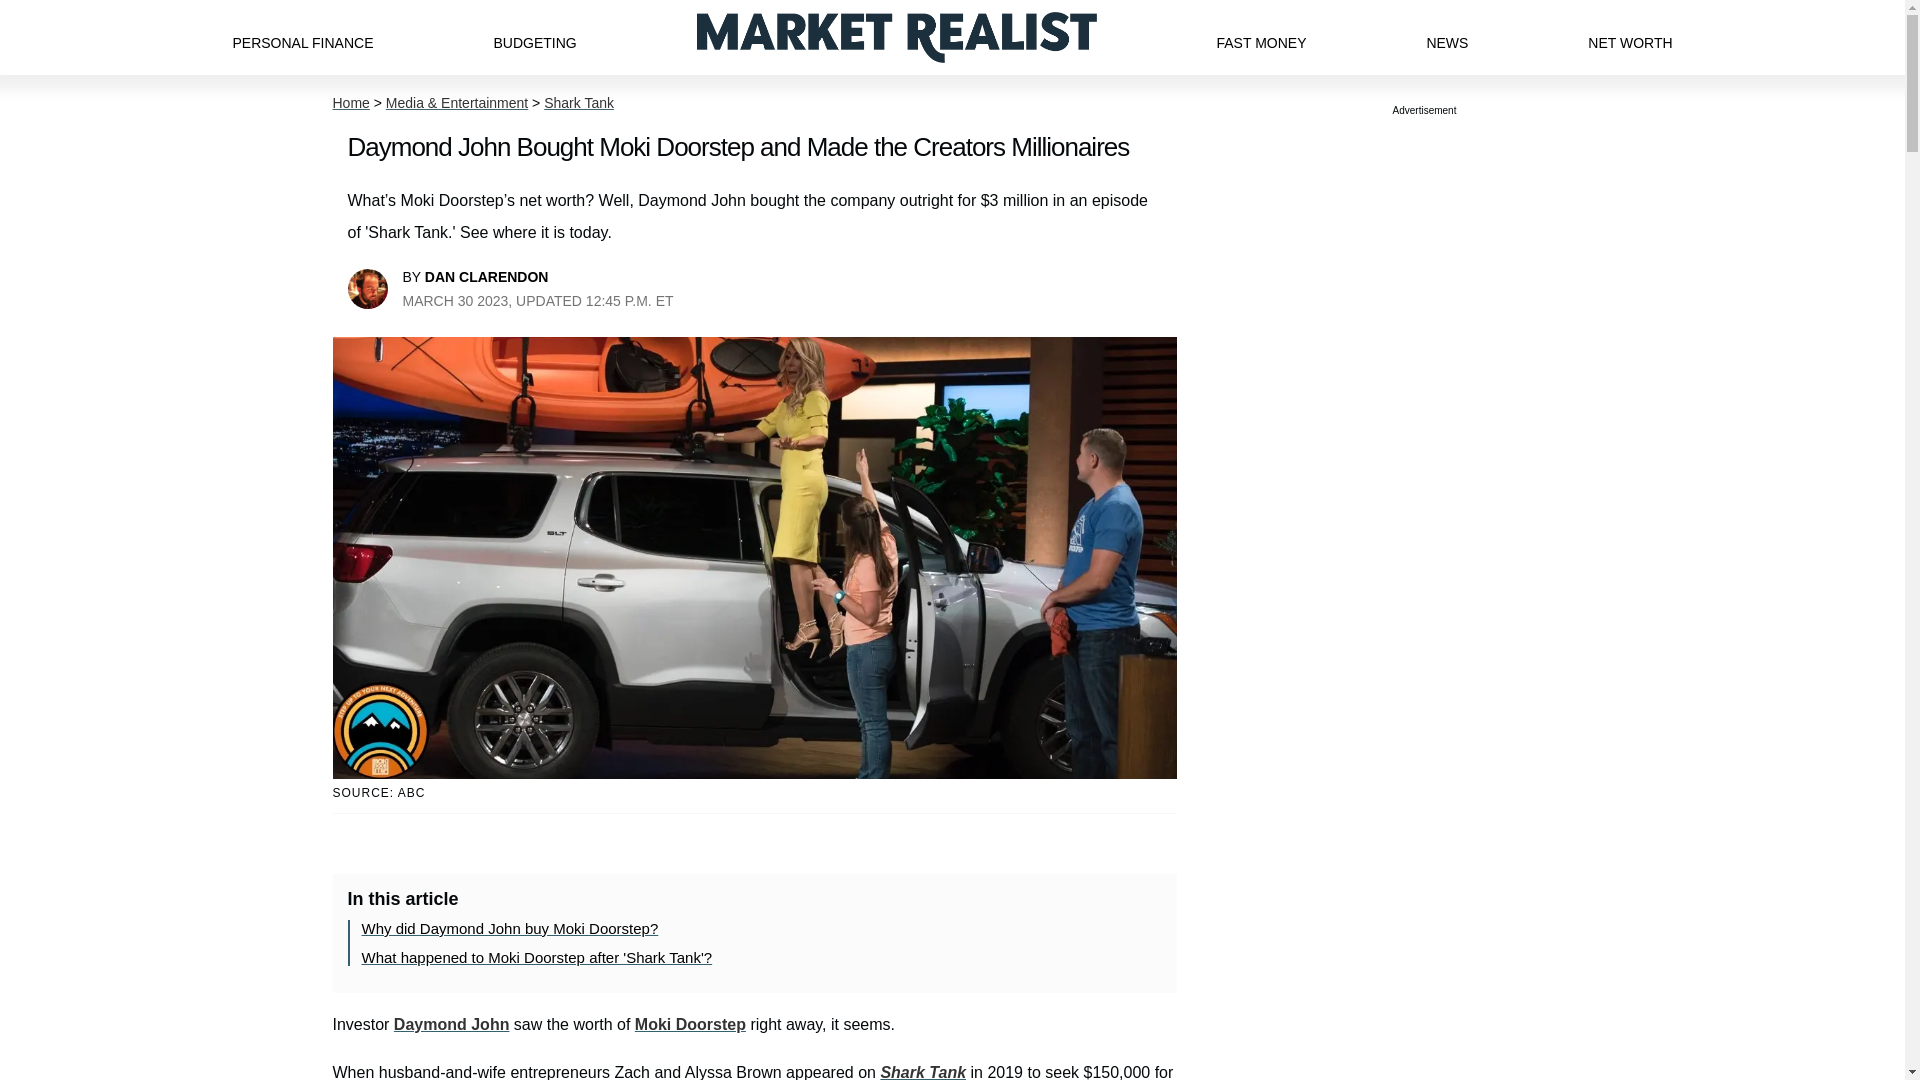 This screenshot has height=1080, width=1920. Describe the element at coordinates (578, 103) in the screenshot. I see `Shark Tank` at that location.